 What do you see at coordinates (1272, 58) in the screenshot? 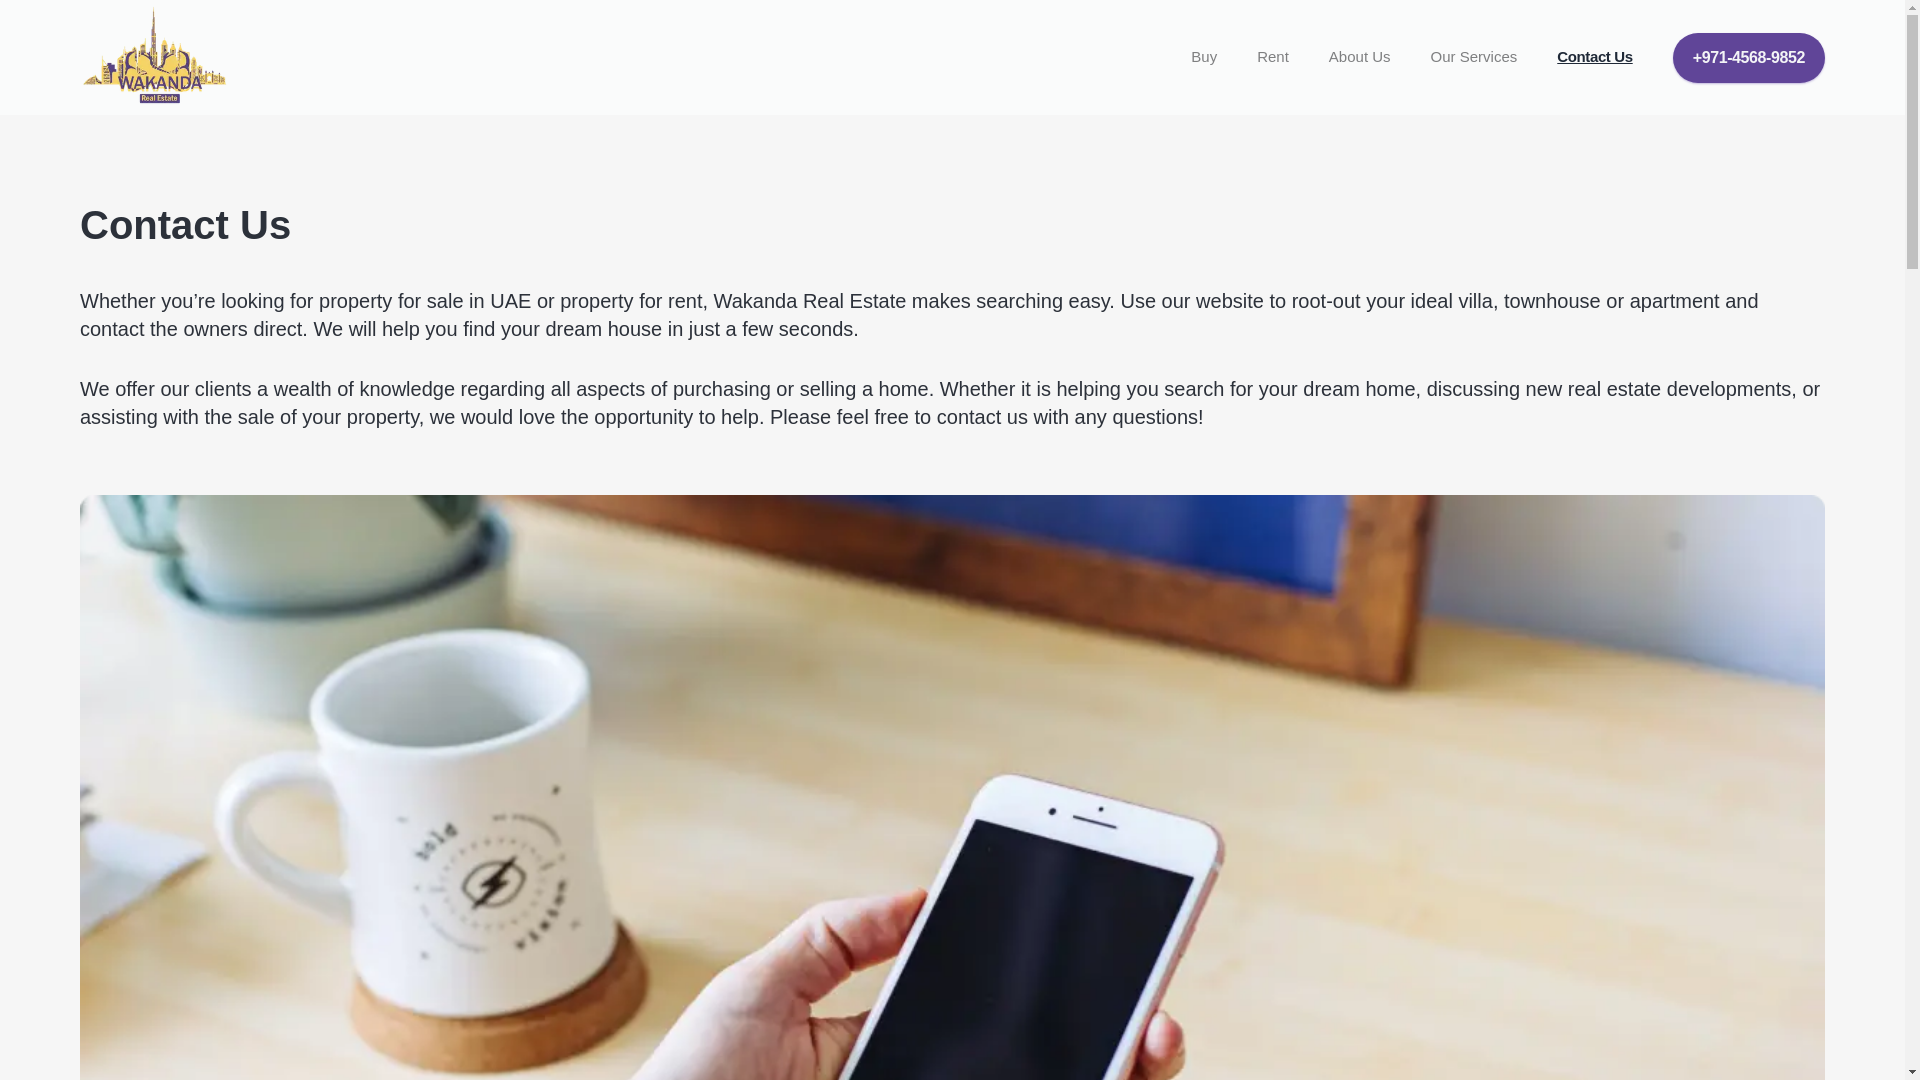
I see `Rent` at bounding box center [1272, 58].